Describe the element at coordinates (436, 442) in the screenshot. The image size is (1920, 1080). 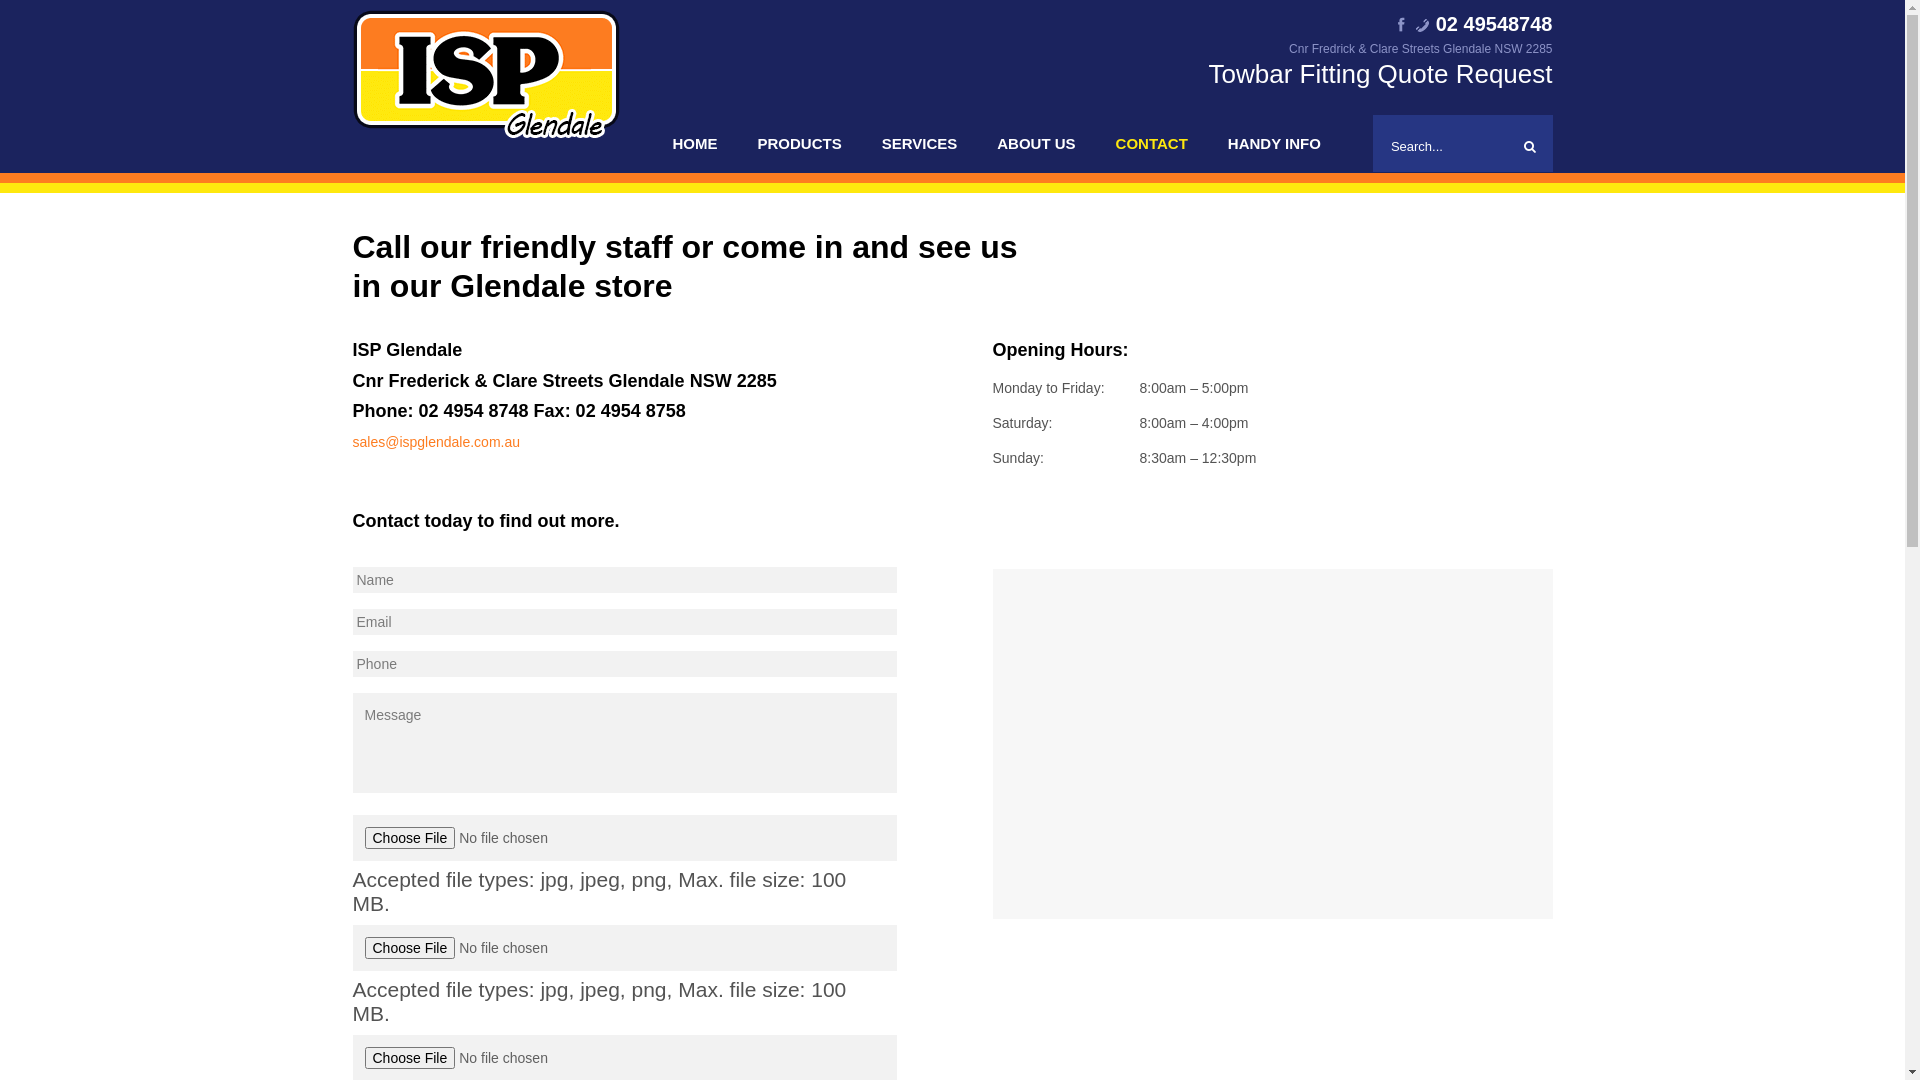
I see `sales@ispglendale.com.au` at that location.